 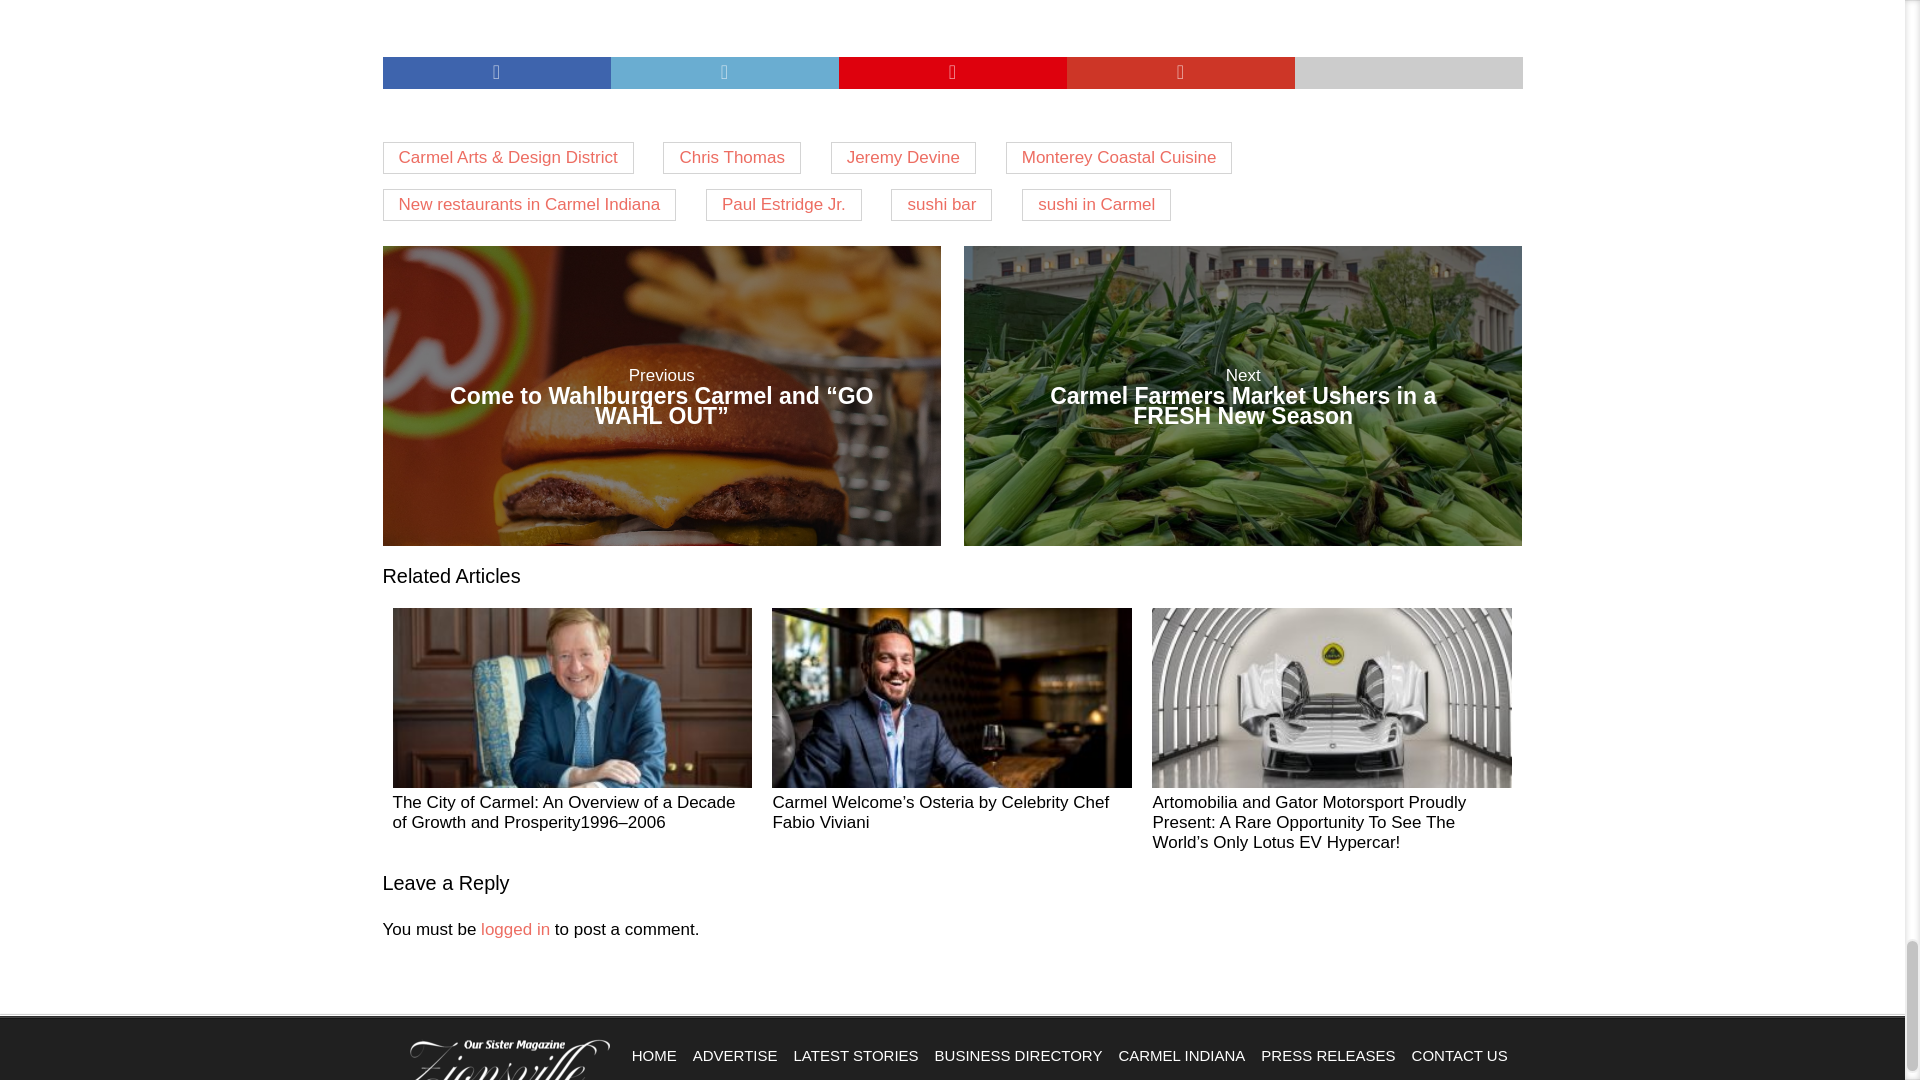 I want to click on Tweet This Post, so click(x=724, y=72).